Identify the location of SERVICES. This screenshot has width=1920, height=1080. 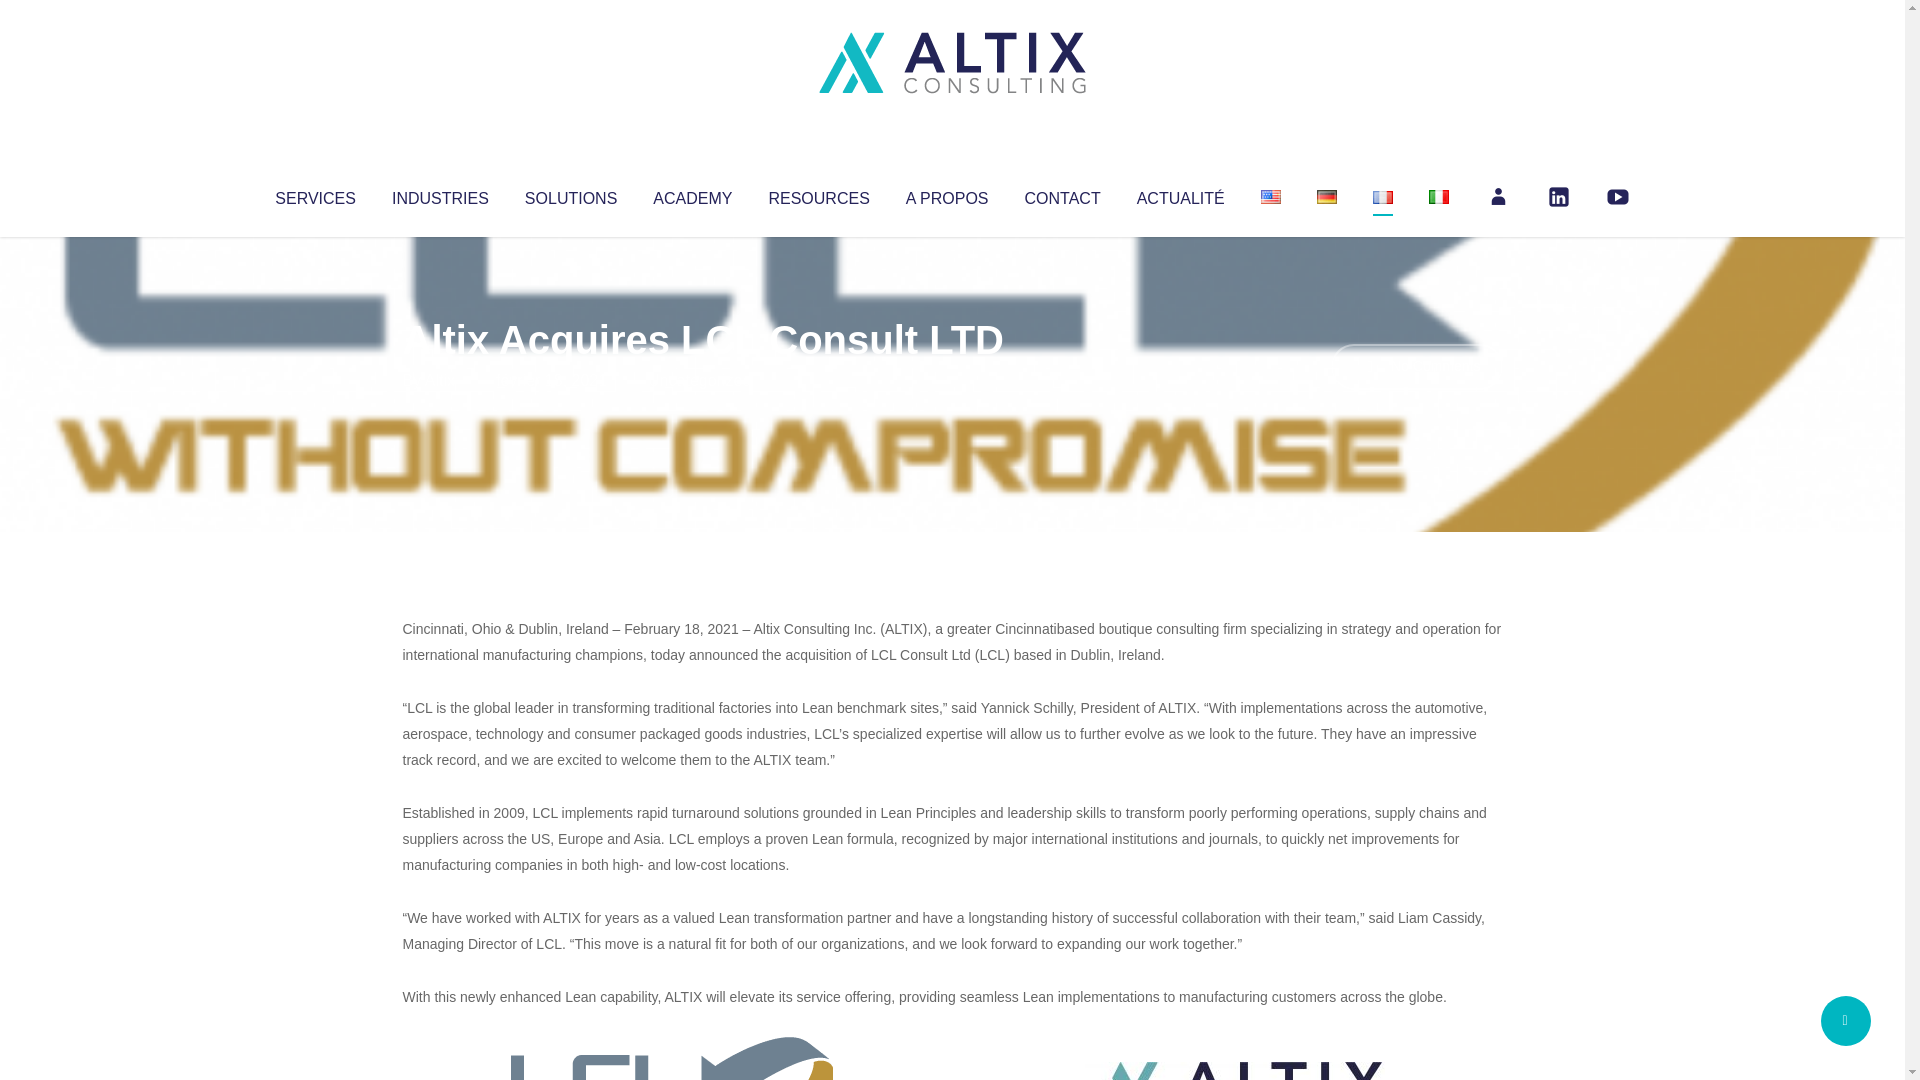
(314, 194).